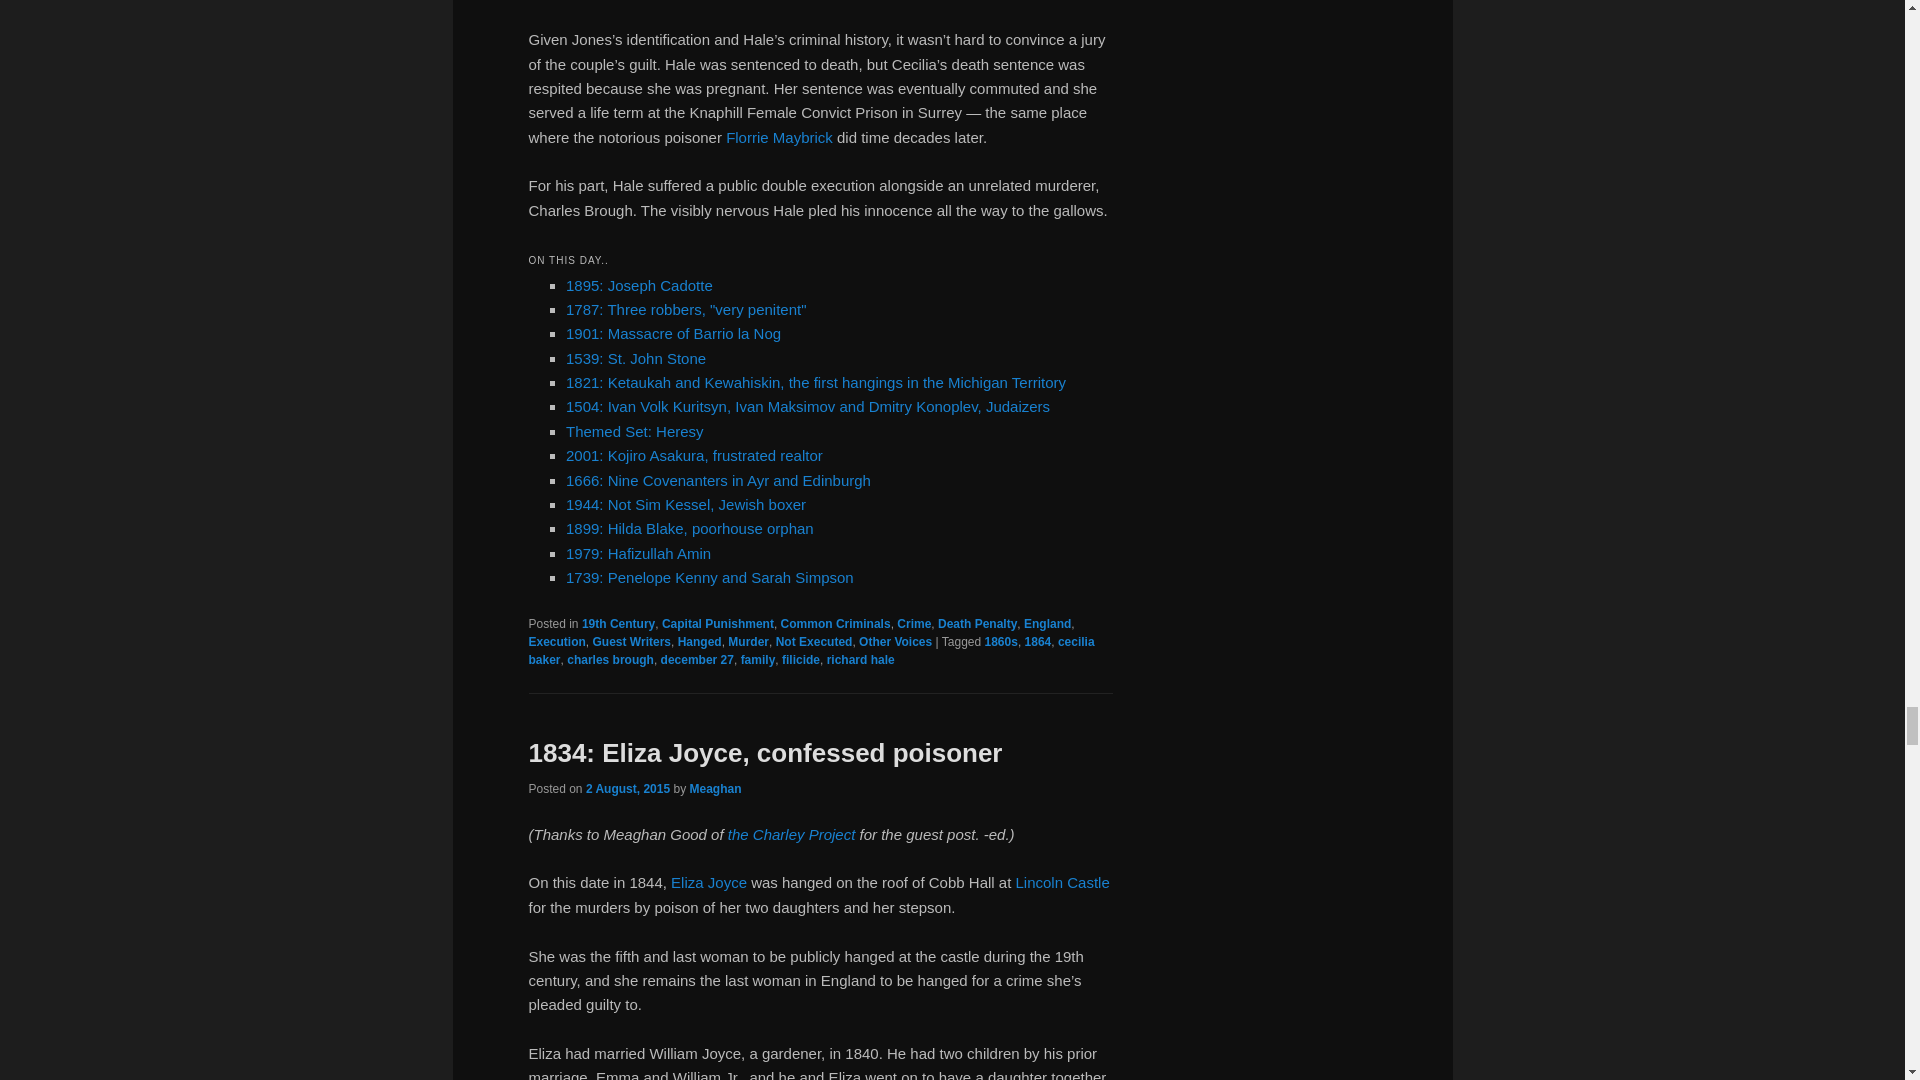 This screenshot has width=1920, height=1080. I want to click on 4:59 am, so click(628, 788).